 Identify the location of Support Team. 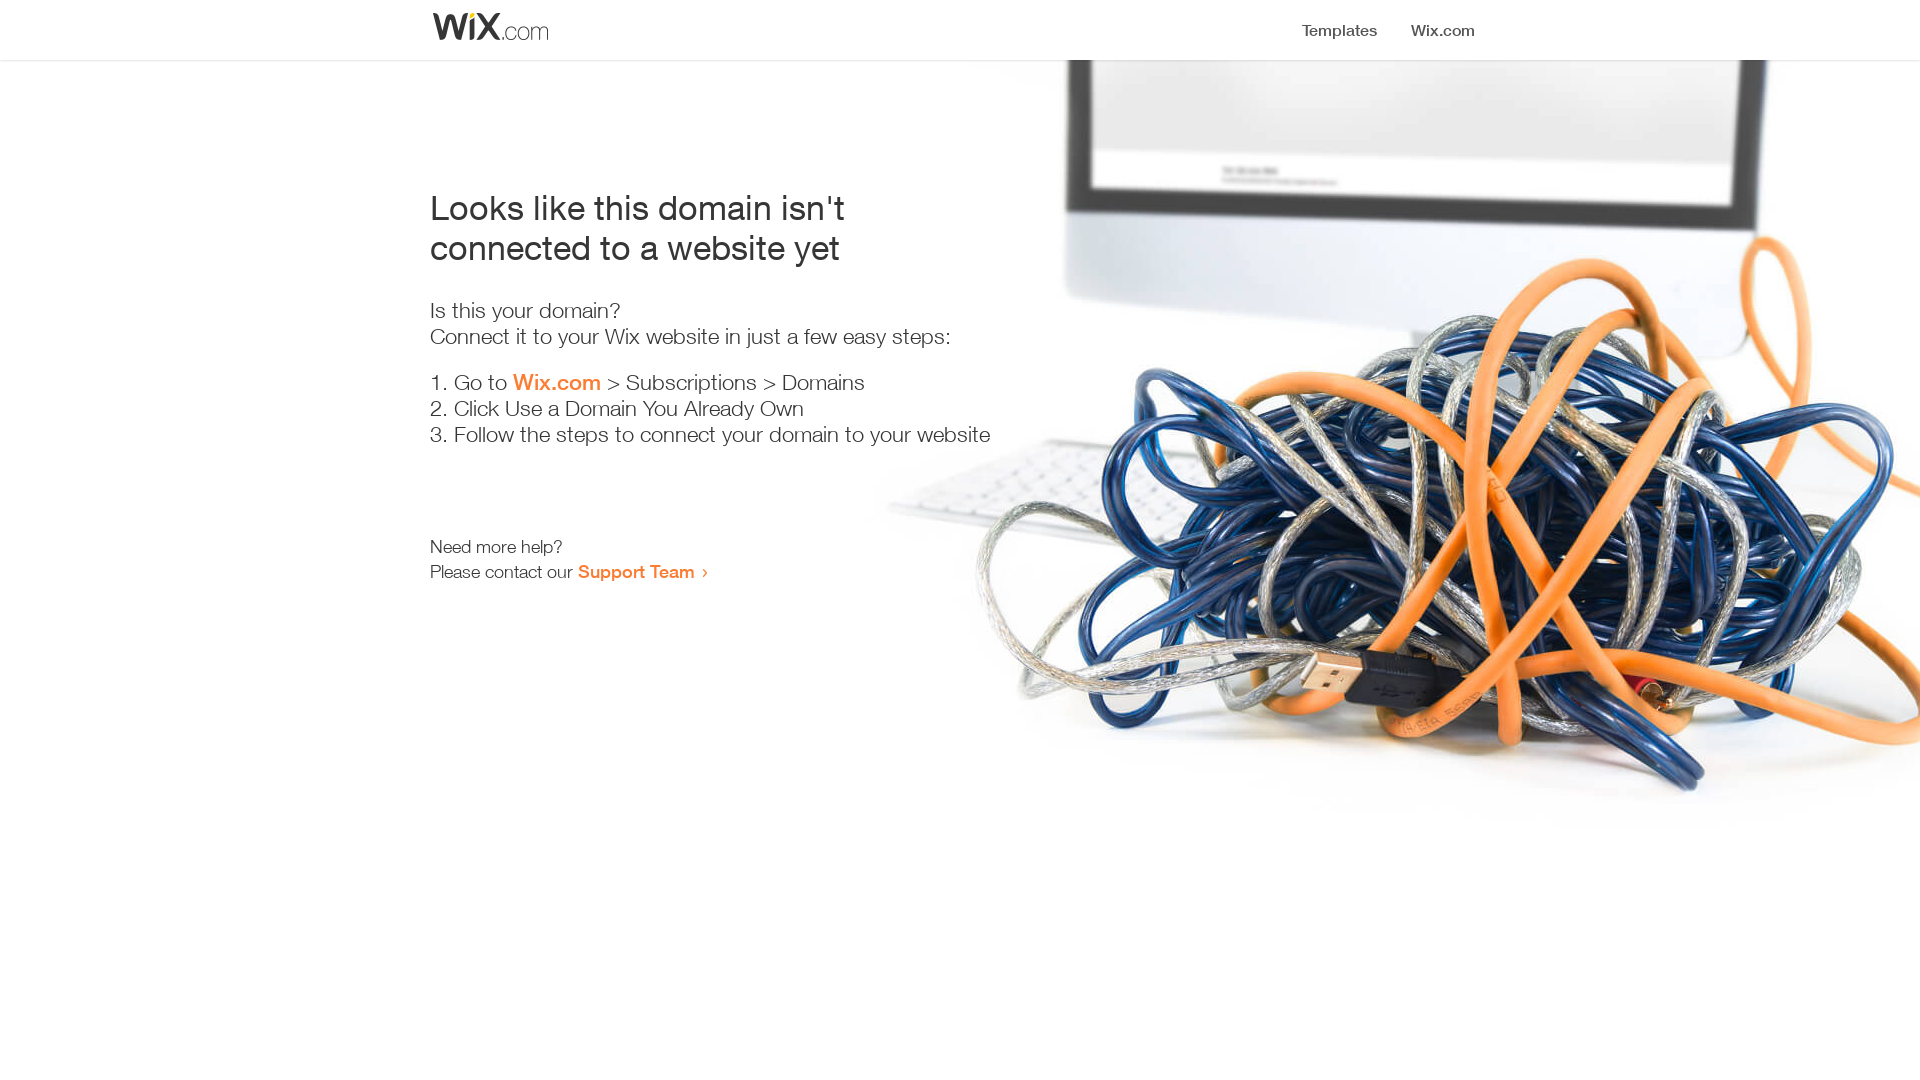
(636, 571).